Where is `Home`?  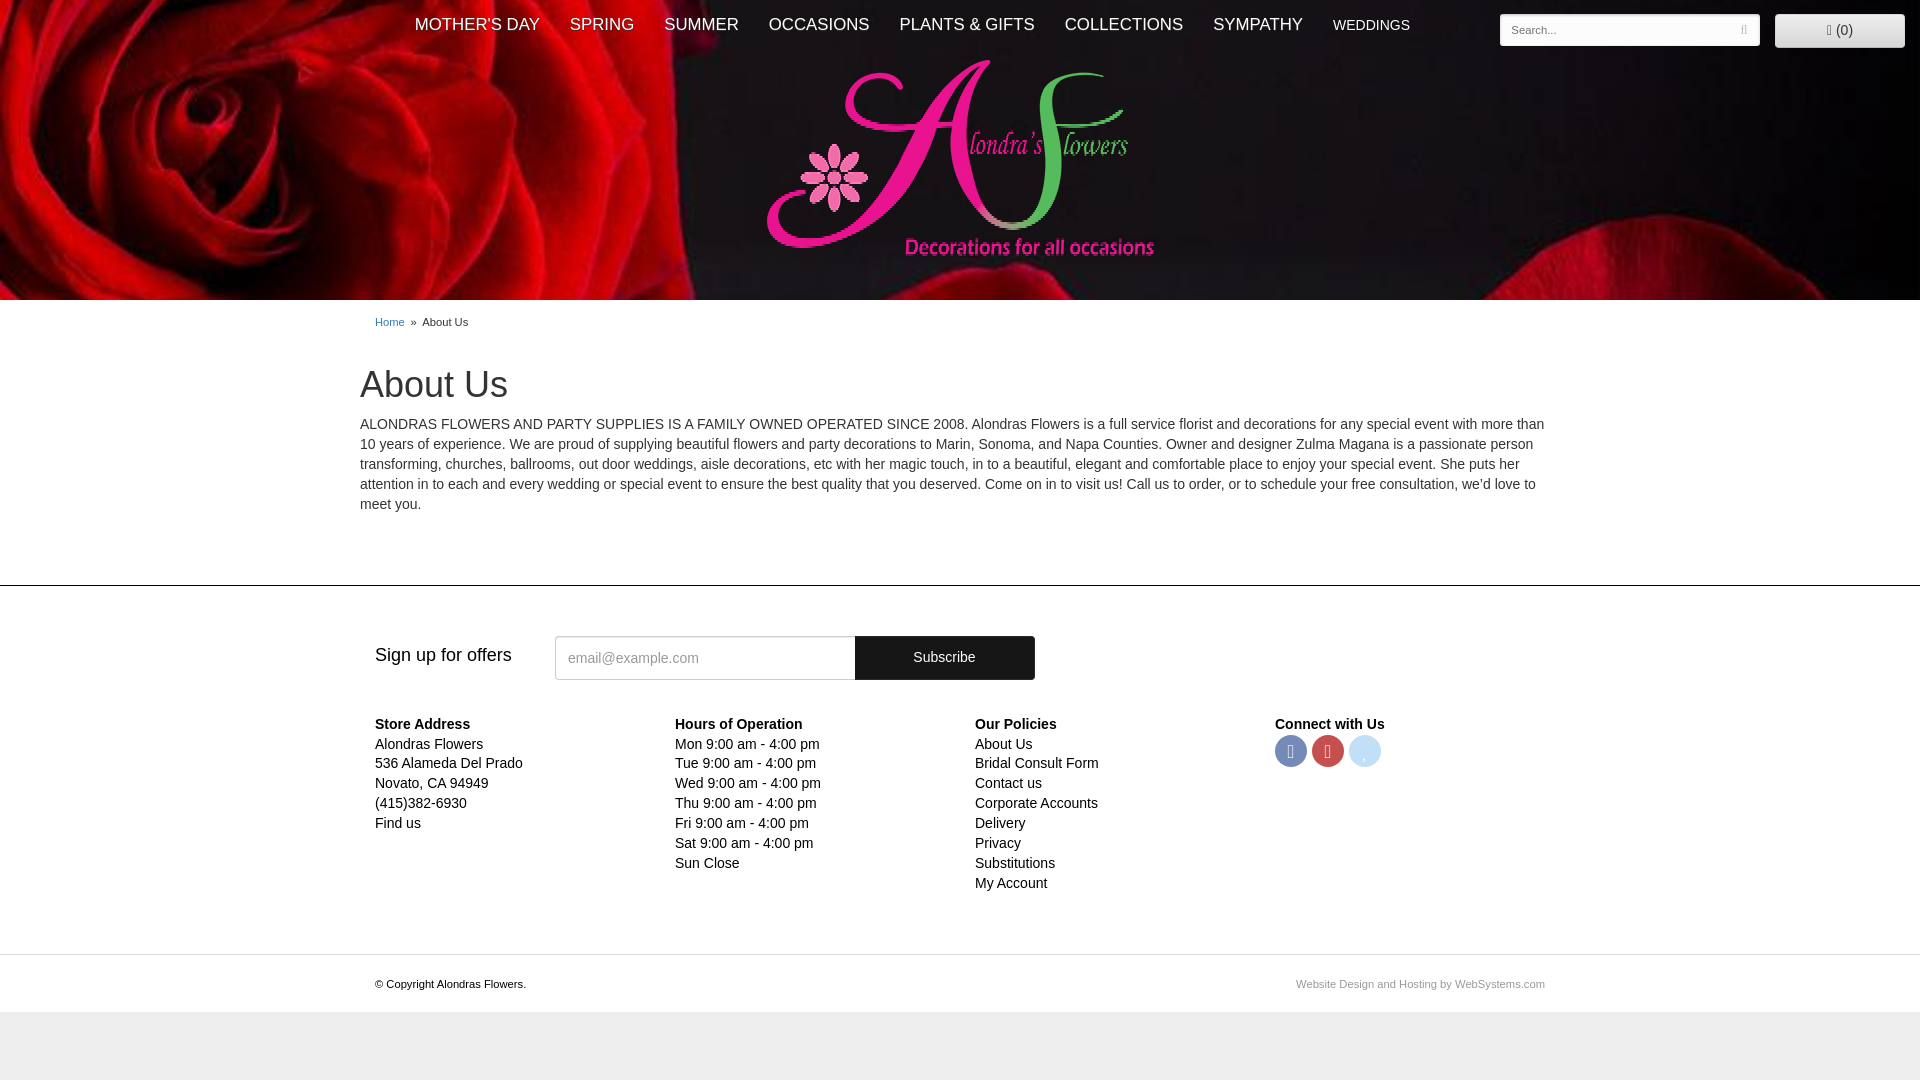 Home is located at coordinates (390, 322).